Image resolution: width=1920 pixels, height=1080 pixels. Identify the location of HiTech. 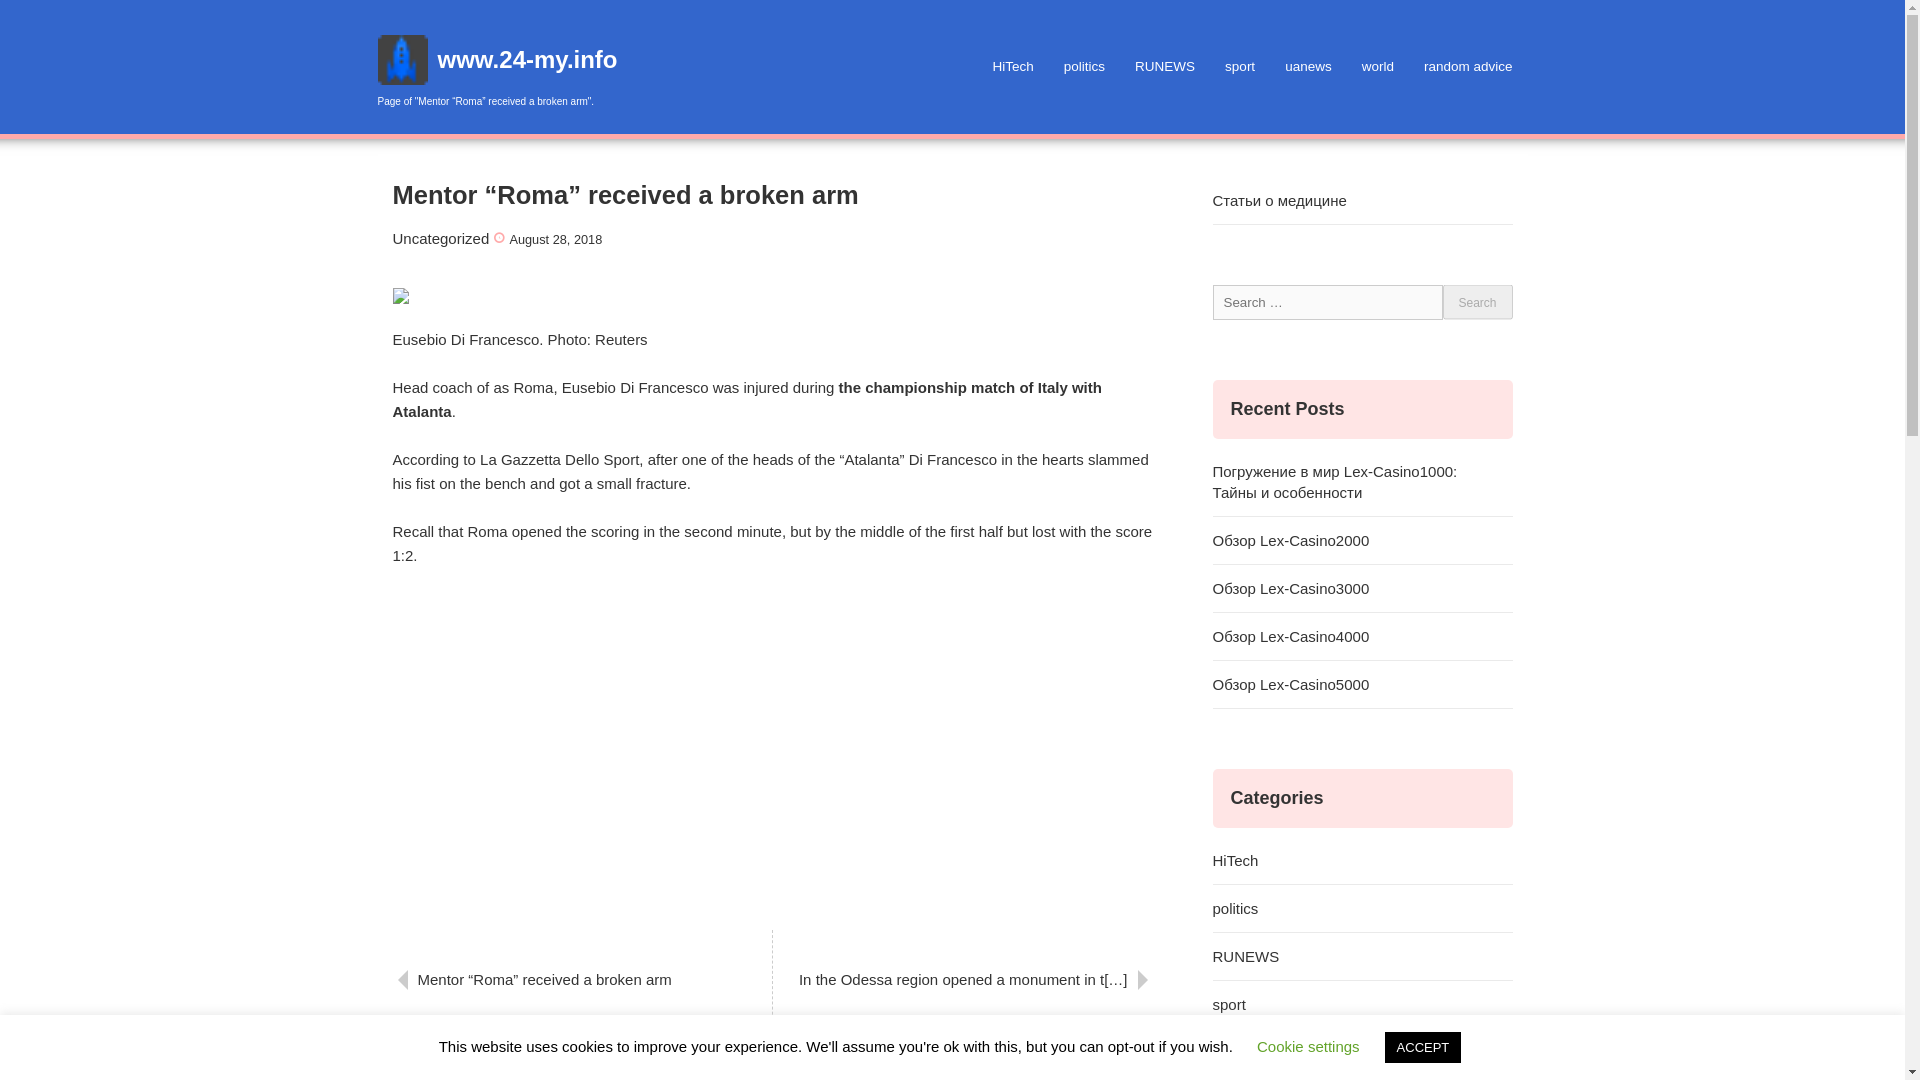
(1362, 860).